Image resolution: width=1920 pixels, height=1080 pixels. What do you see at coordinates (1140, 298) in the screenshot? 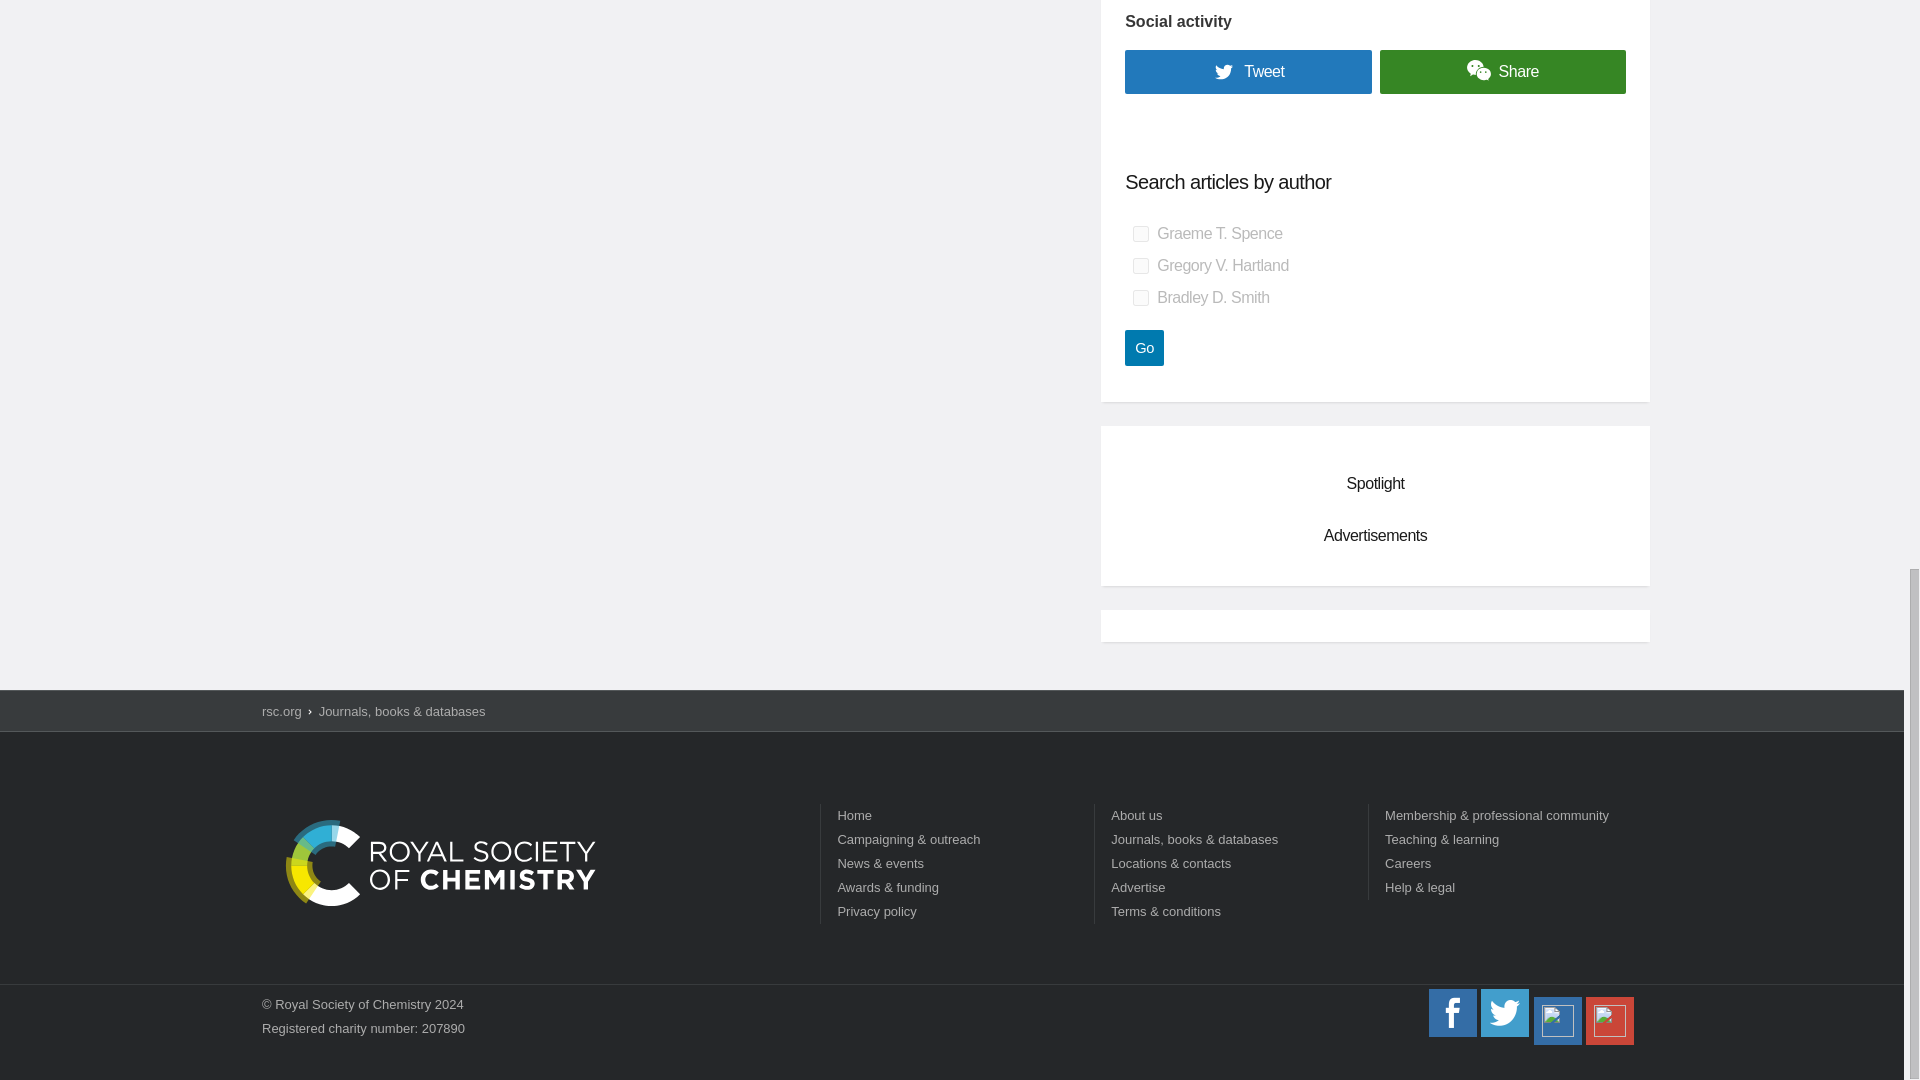
I see `on` at bounding box center [1140, 298].